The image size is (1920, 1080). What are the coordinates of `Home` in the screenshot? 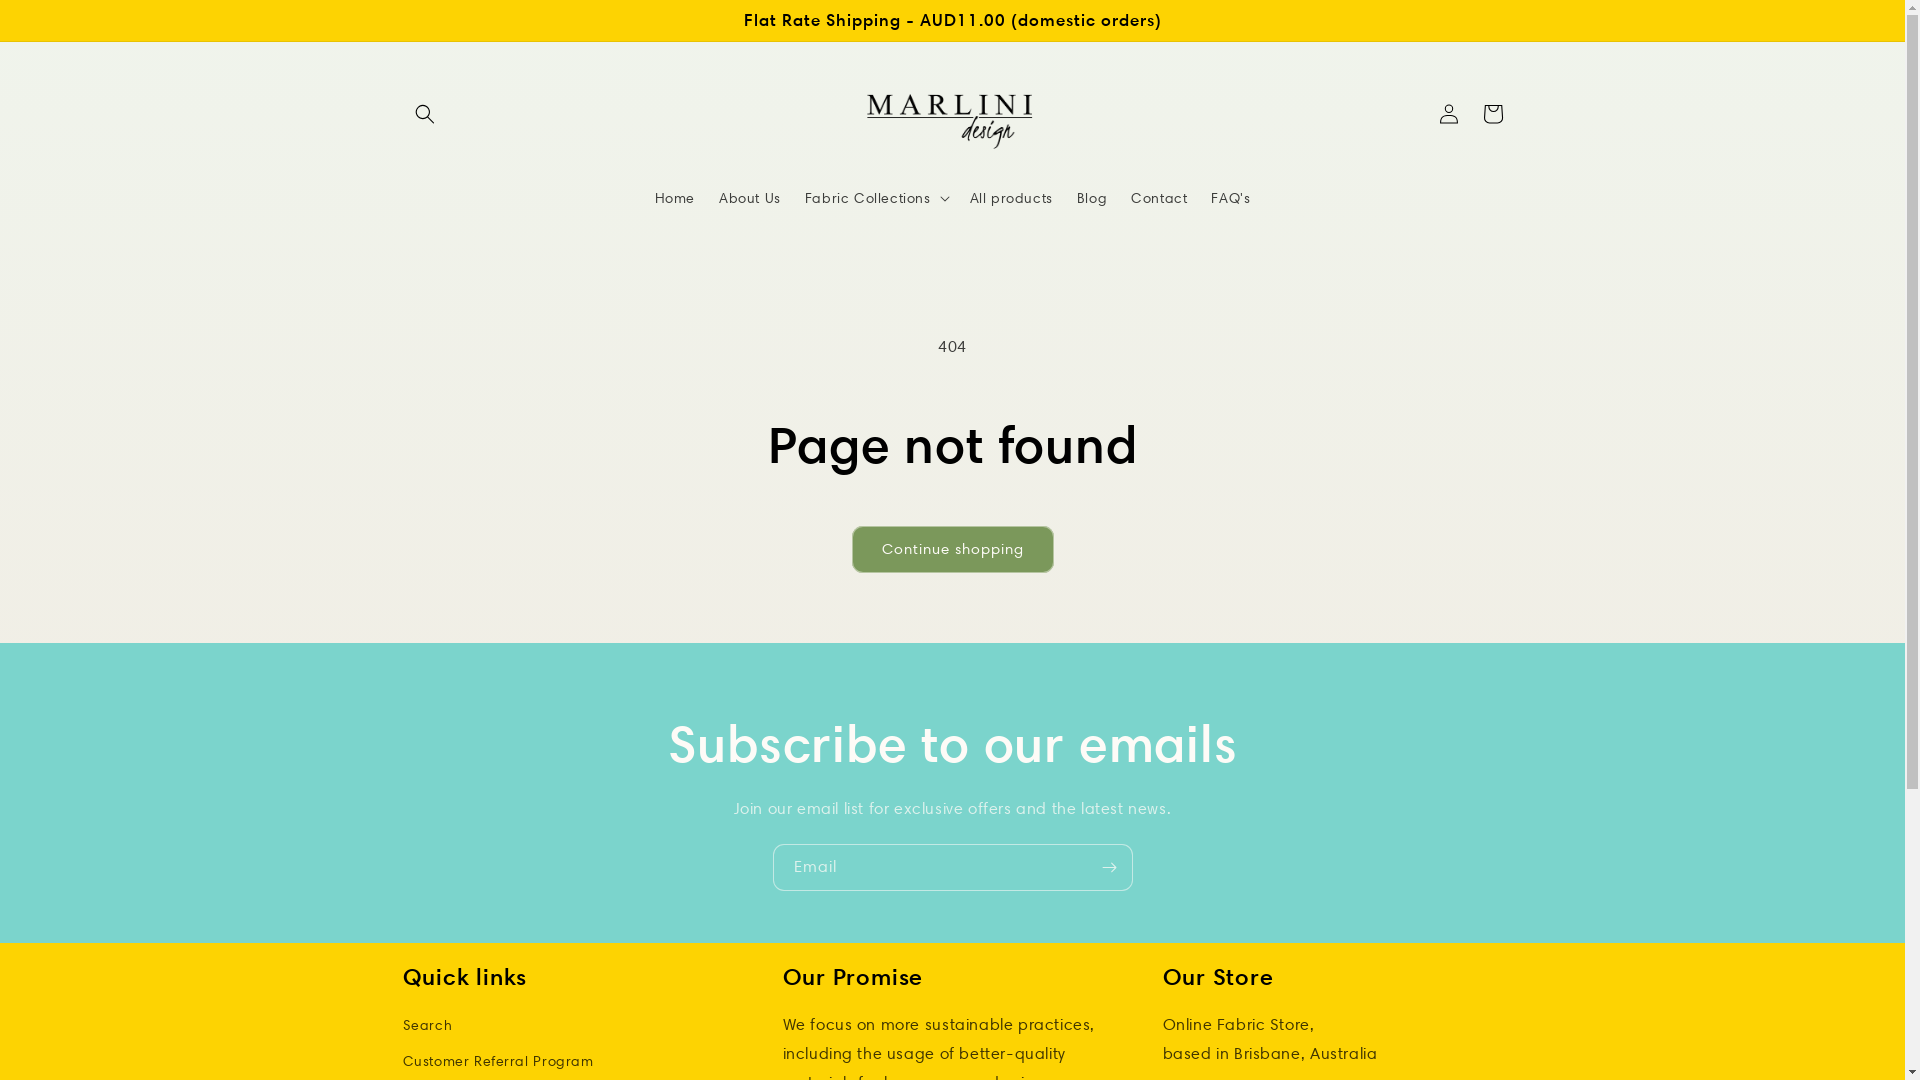 It's located at (675, 198).